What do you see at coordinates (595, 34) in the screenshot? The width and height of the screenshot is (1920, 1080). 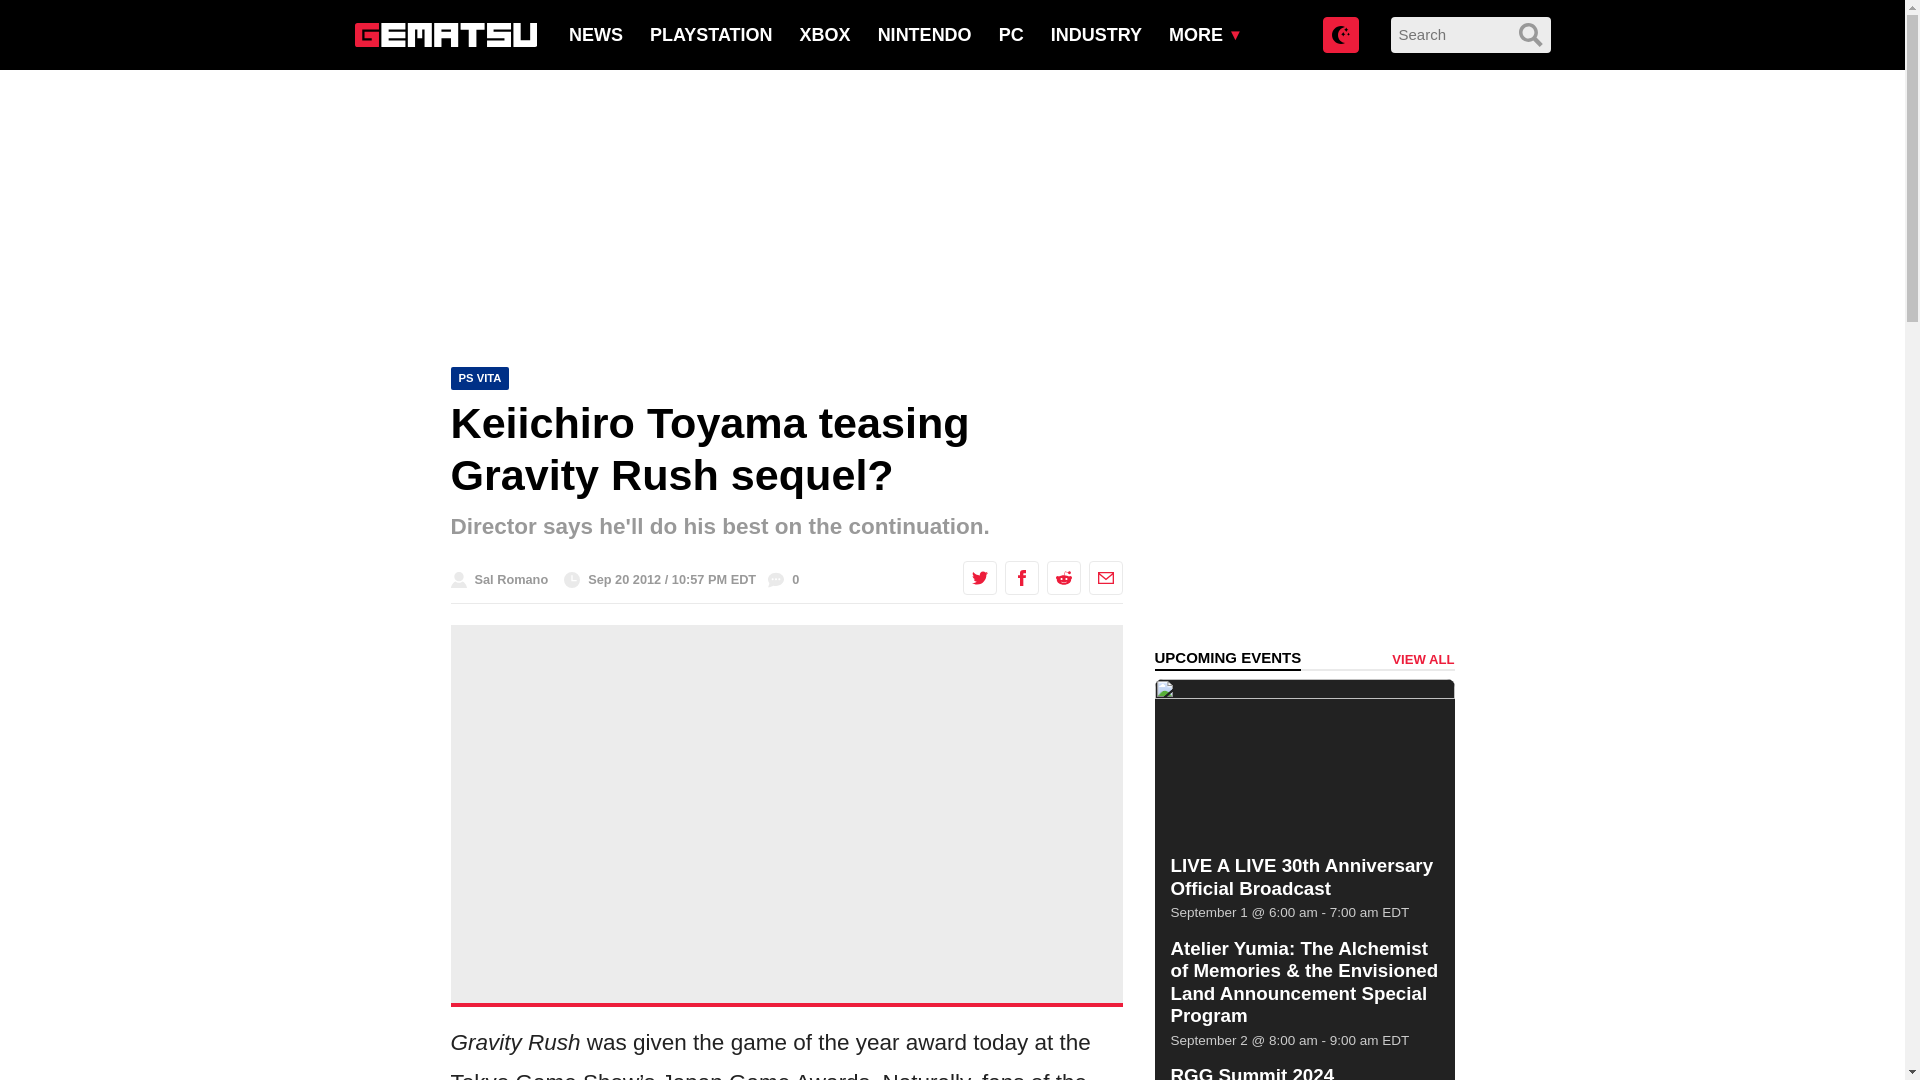 I see `NEWS` at bounding box center [595, 34].